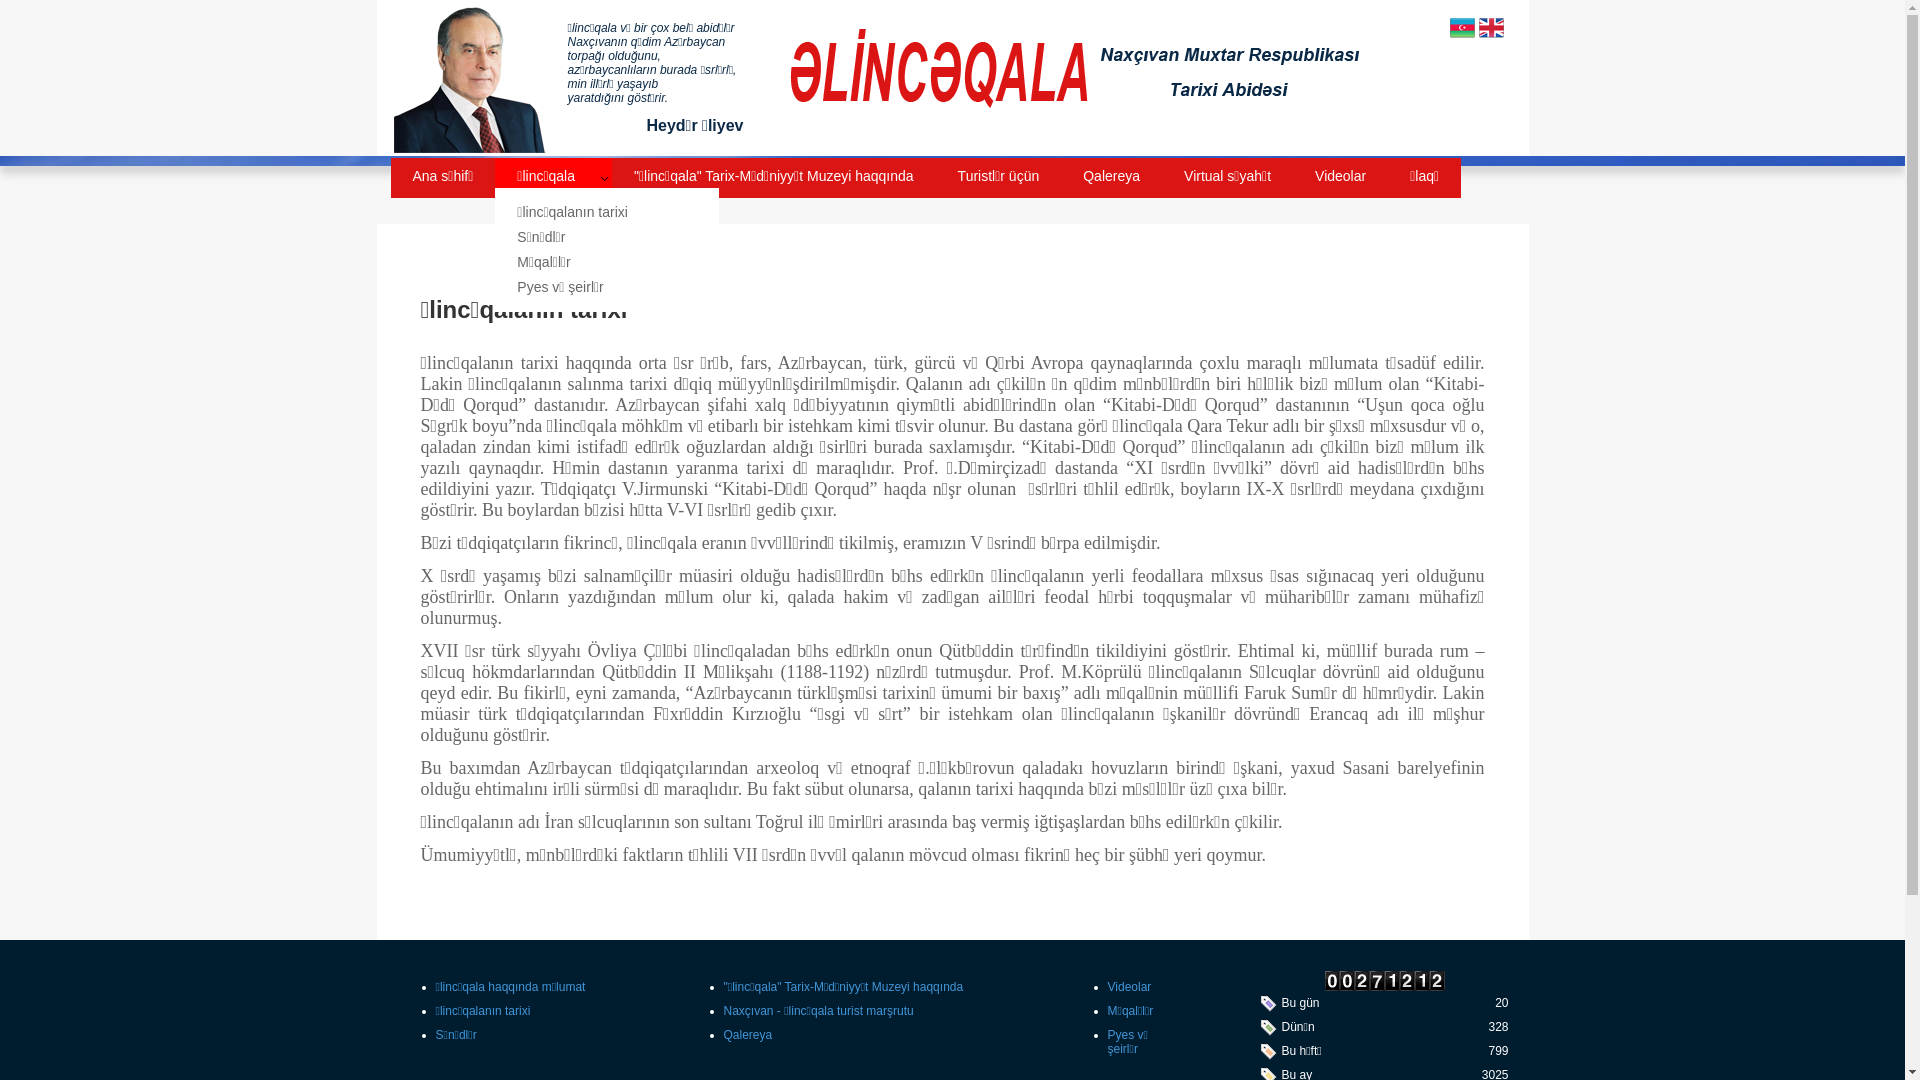  I want to click on 2023-11-24, so click(1268, 1032).